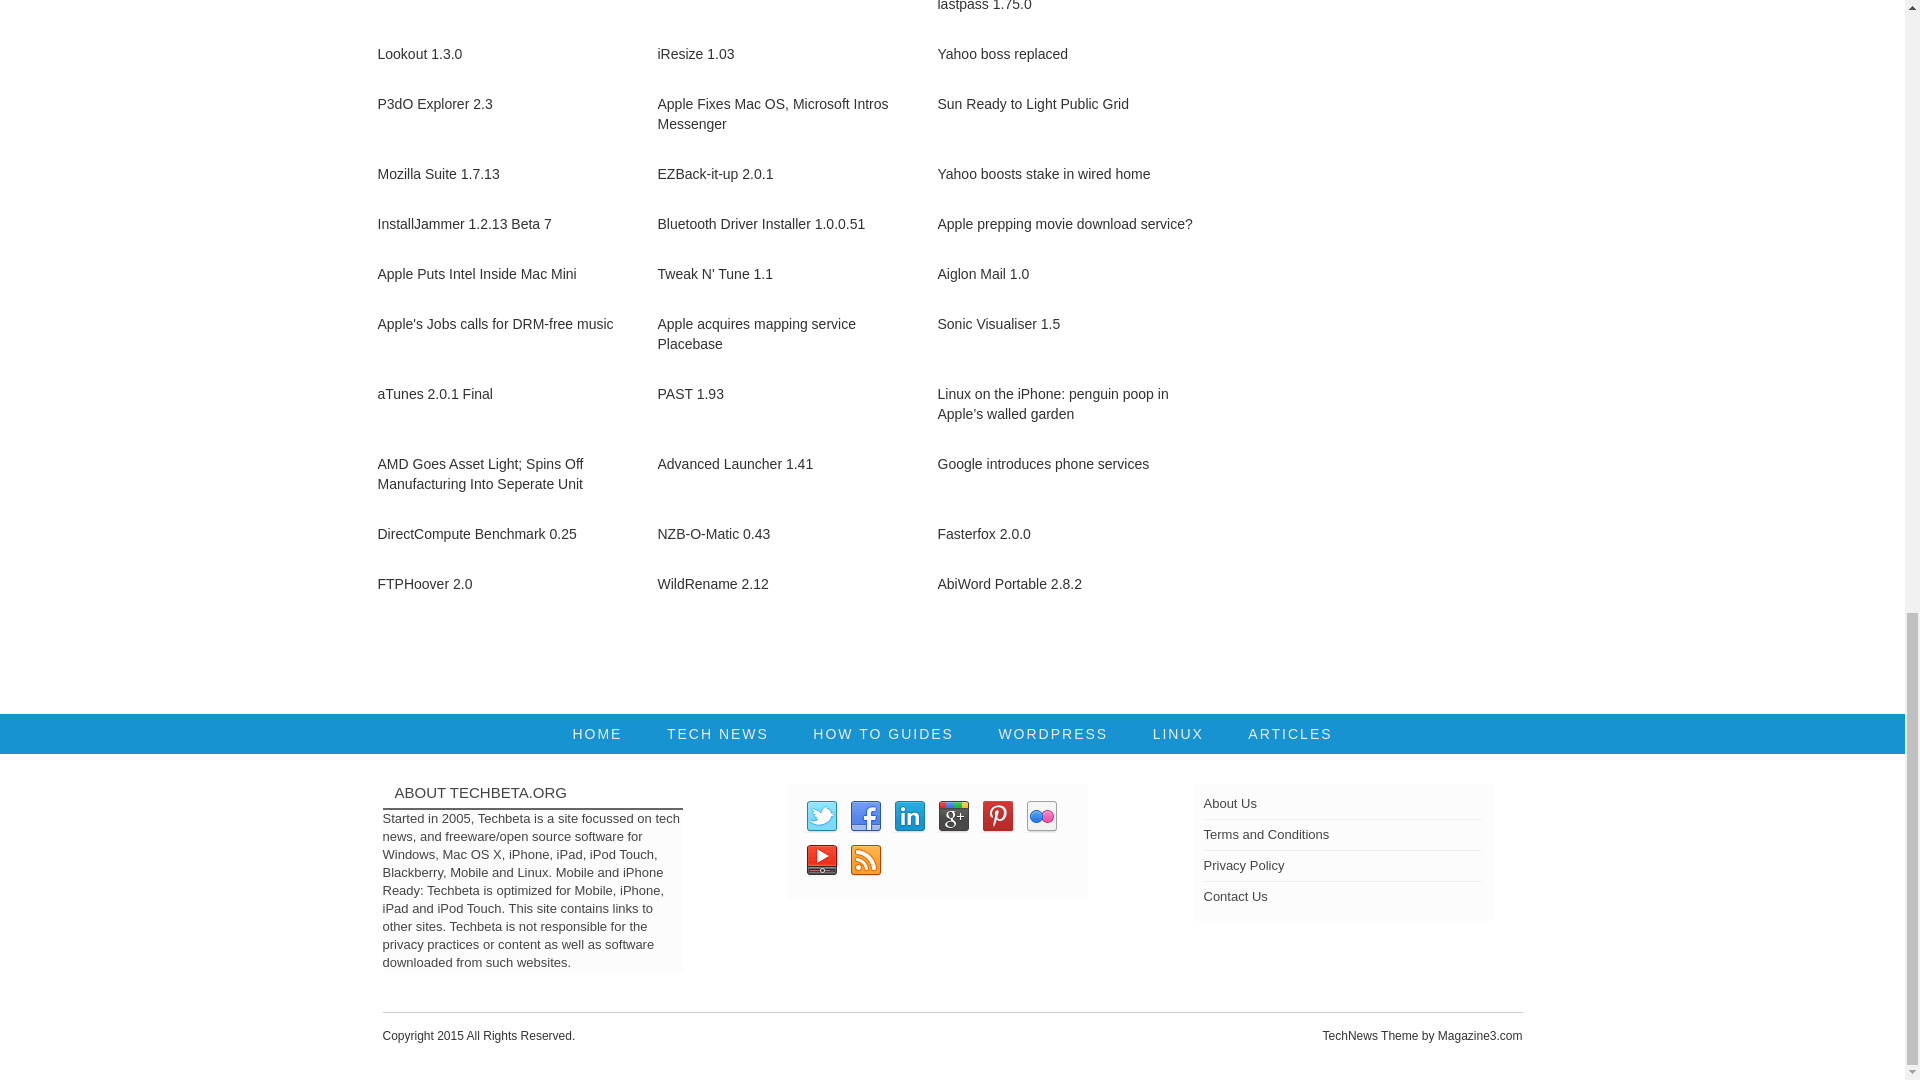 The height and width of the screenshot is (1080, 1920). What do you see at coordinates (864, 816) in the screenshot?
I see `Facebook` at bounding box center [864, 816].